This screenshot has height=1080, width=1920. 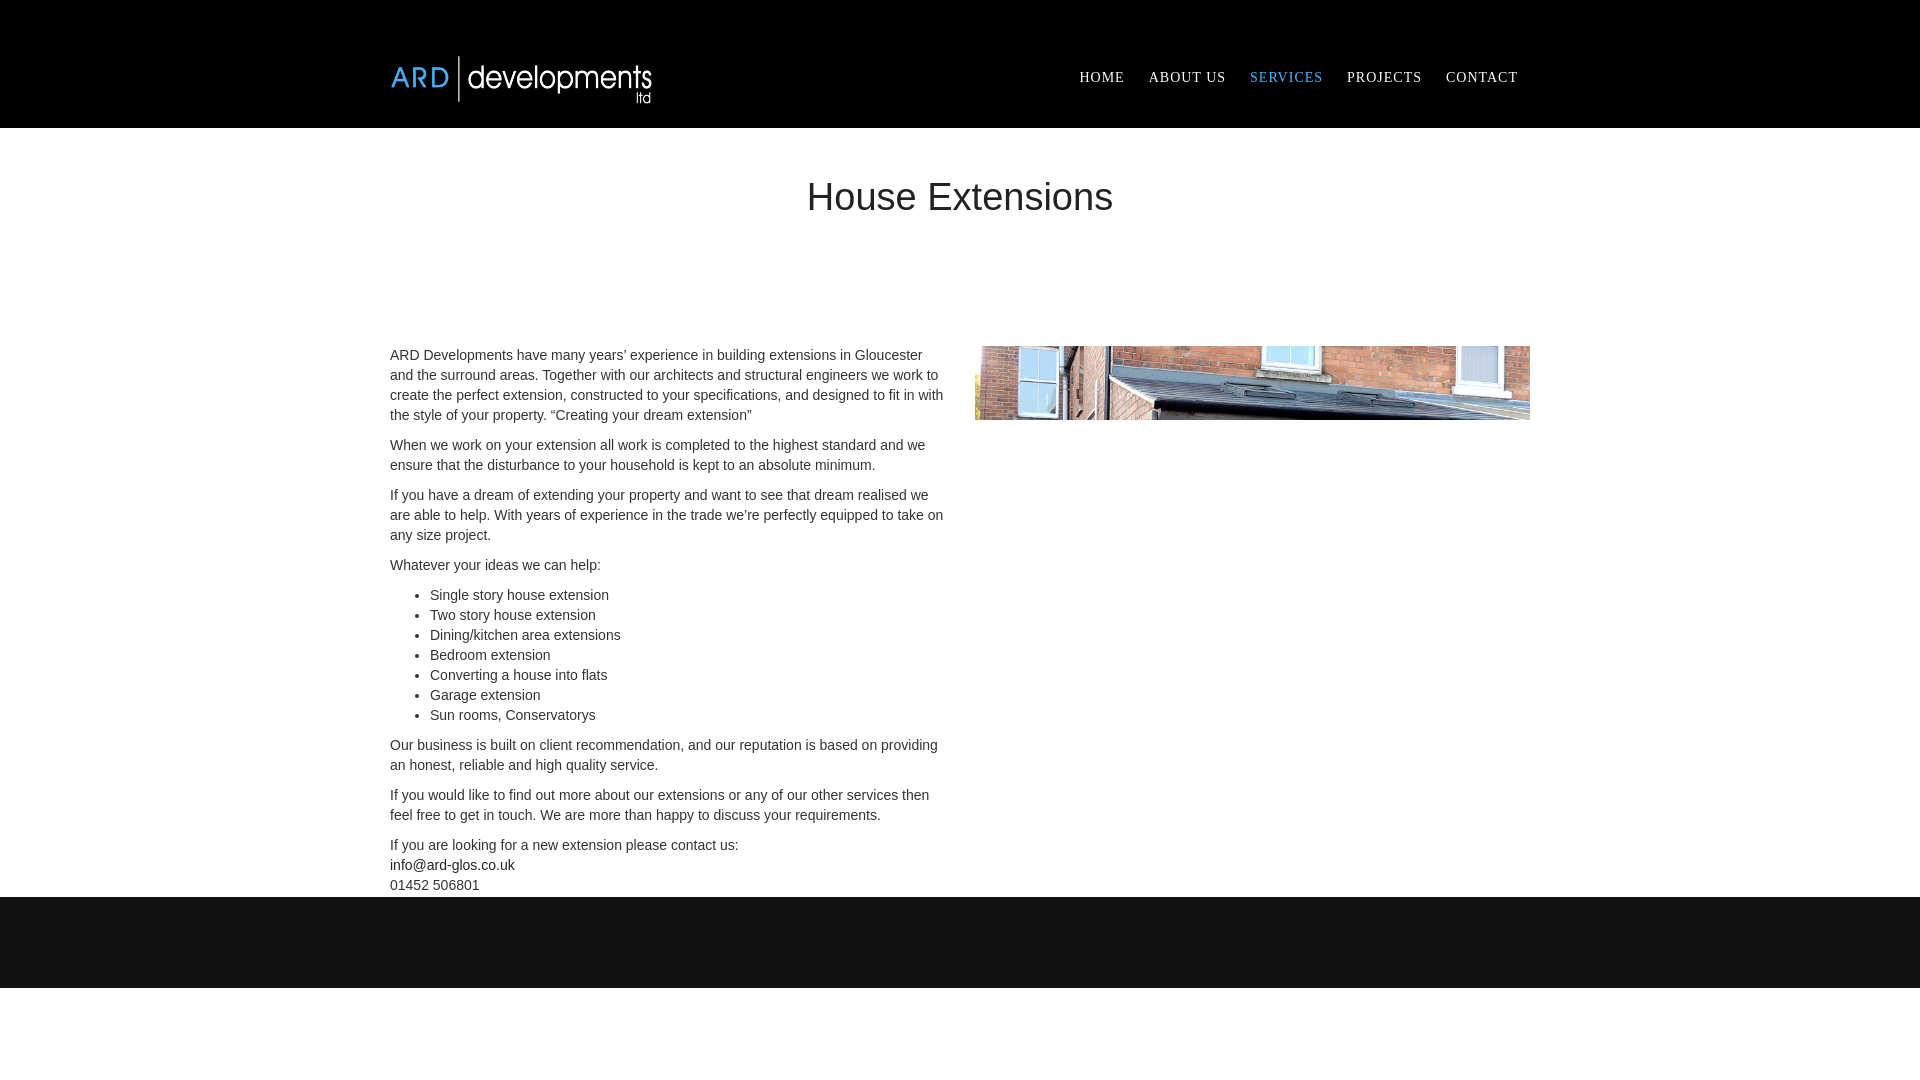 I want to click on ABOUT US, so click(x=1187, y=78).